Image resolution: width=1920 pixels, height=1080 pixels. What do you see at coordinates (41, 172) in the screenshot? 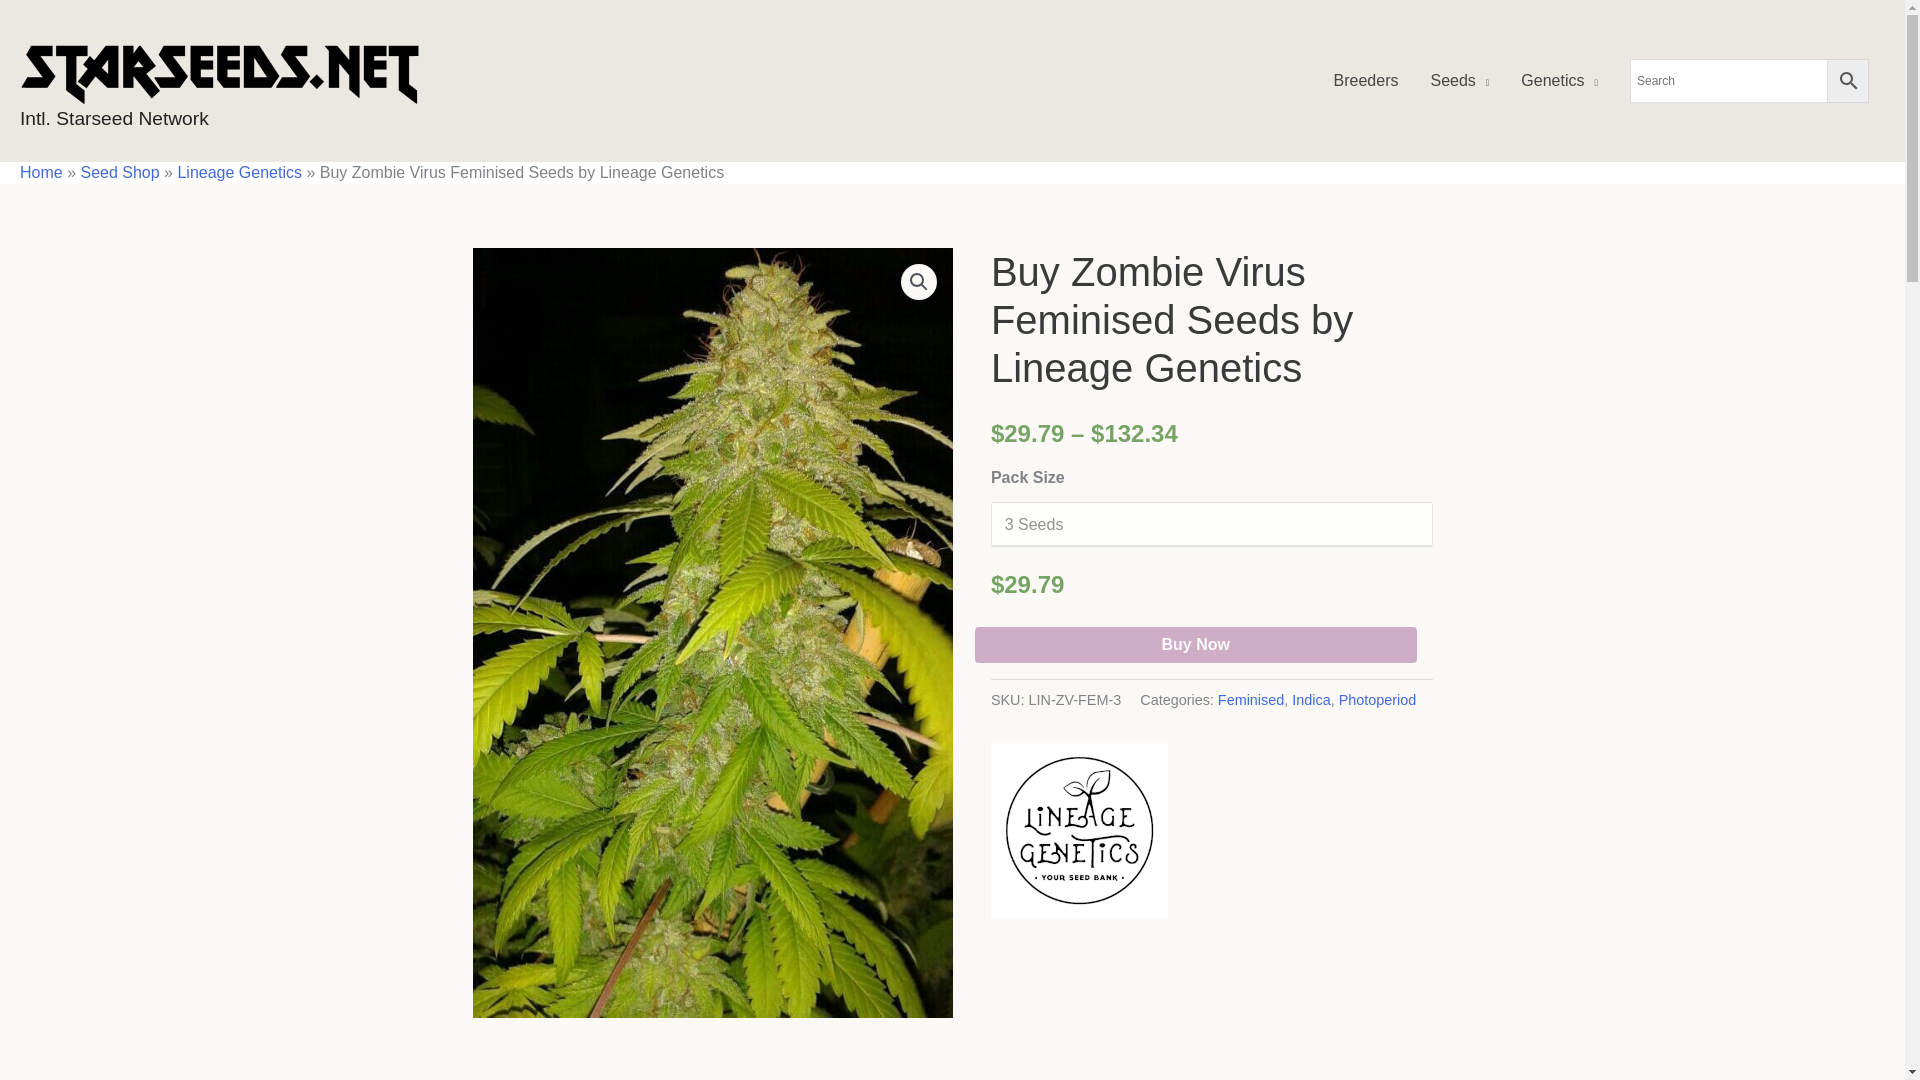
I see `Home` at bounding box center [41, 172].